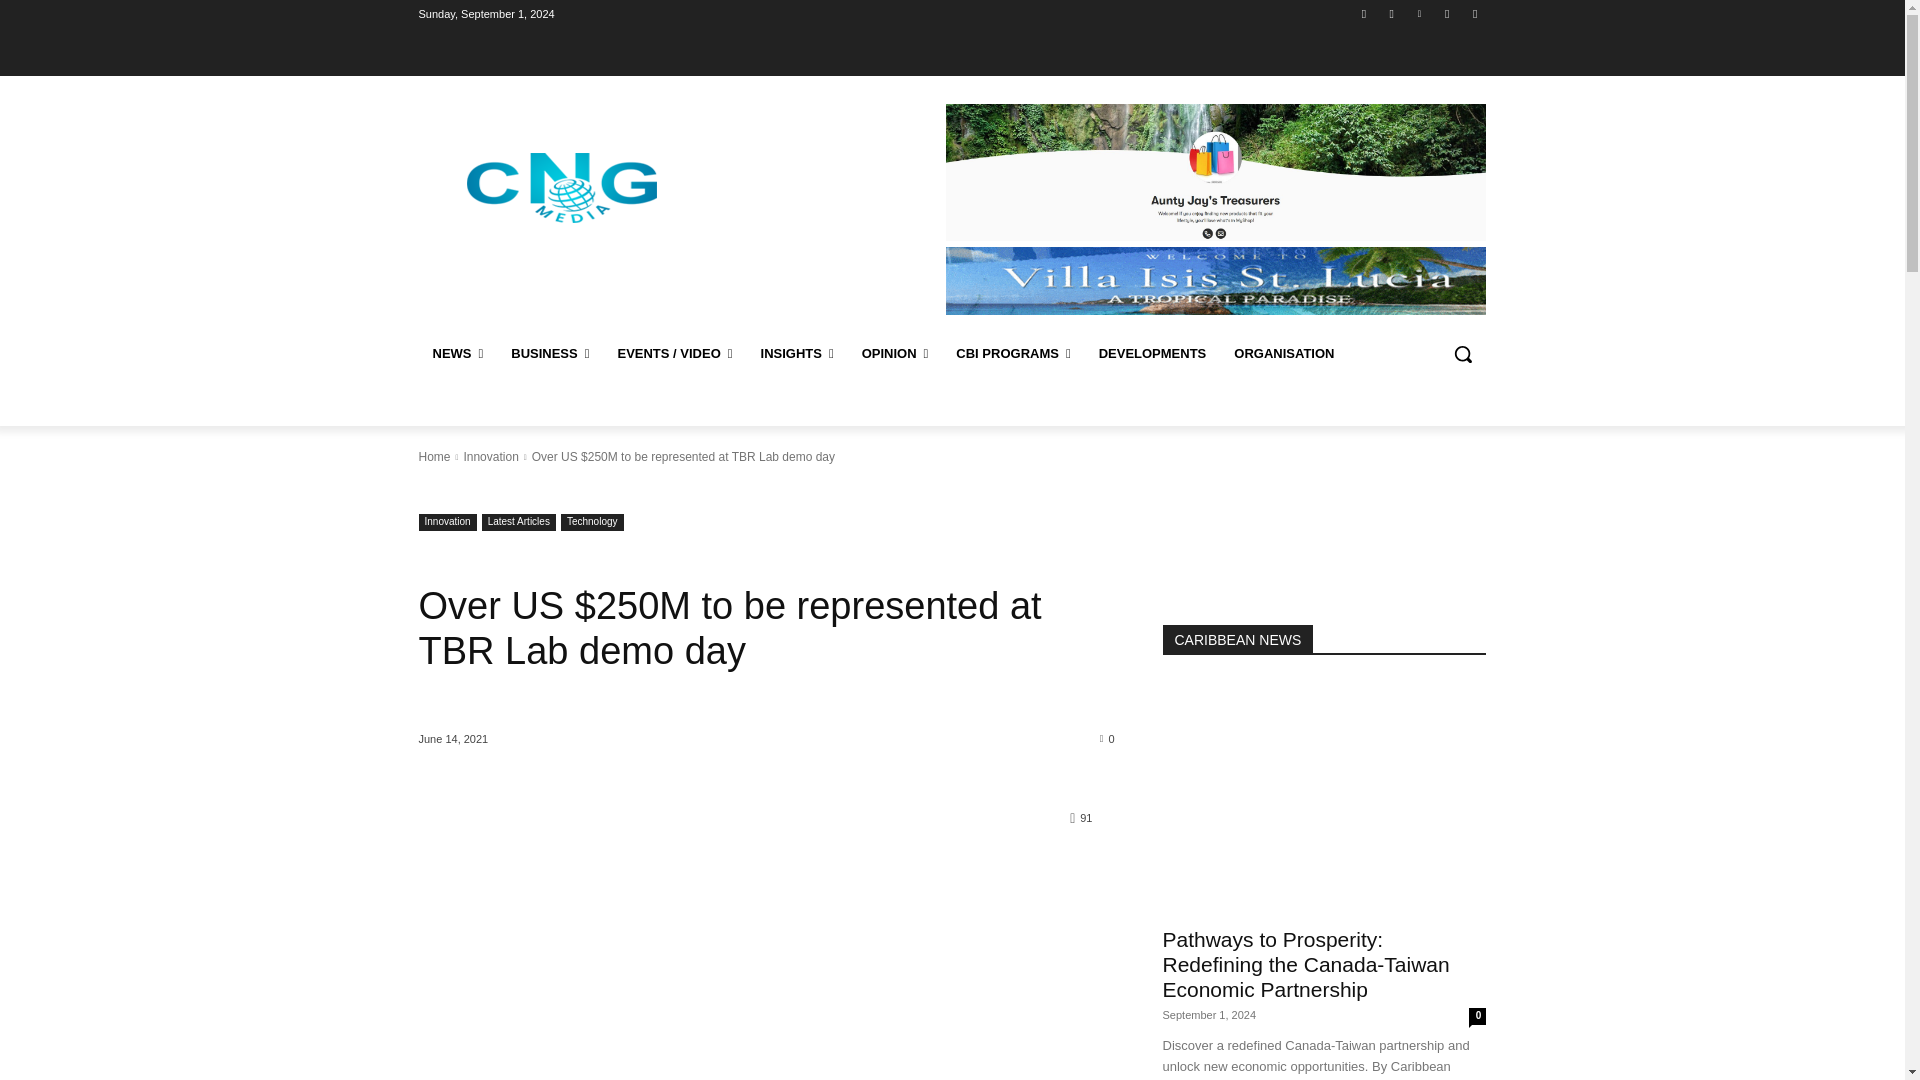  Describe the element at coordinates (1364, 13) in the screenshot. I see `Facebook` at that location.